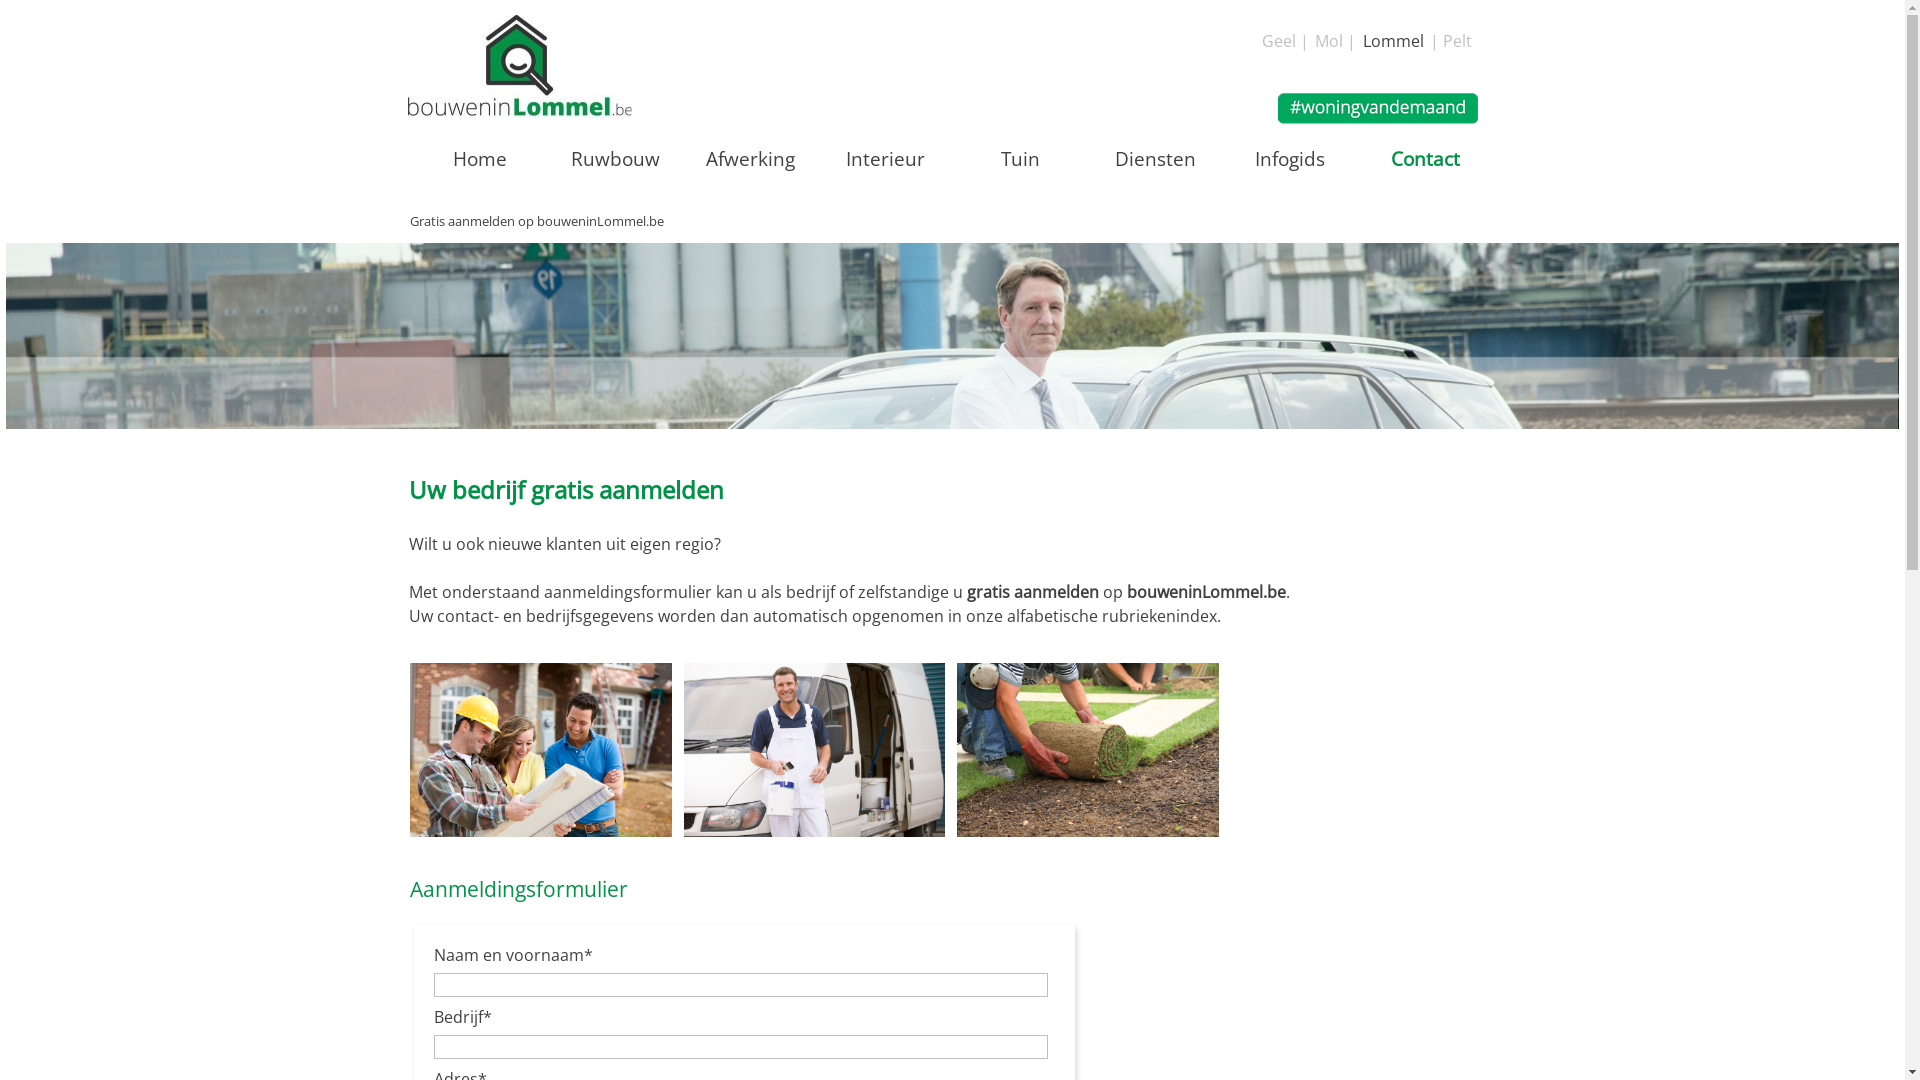 The height and width of the screenshot is (1080, 1920). Describe the element at coordinates (1286, 41) in the screenshot. I see `Geel |` at that location.